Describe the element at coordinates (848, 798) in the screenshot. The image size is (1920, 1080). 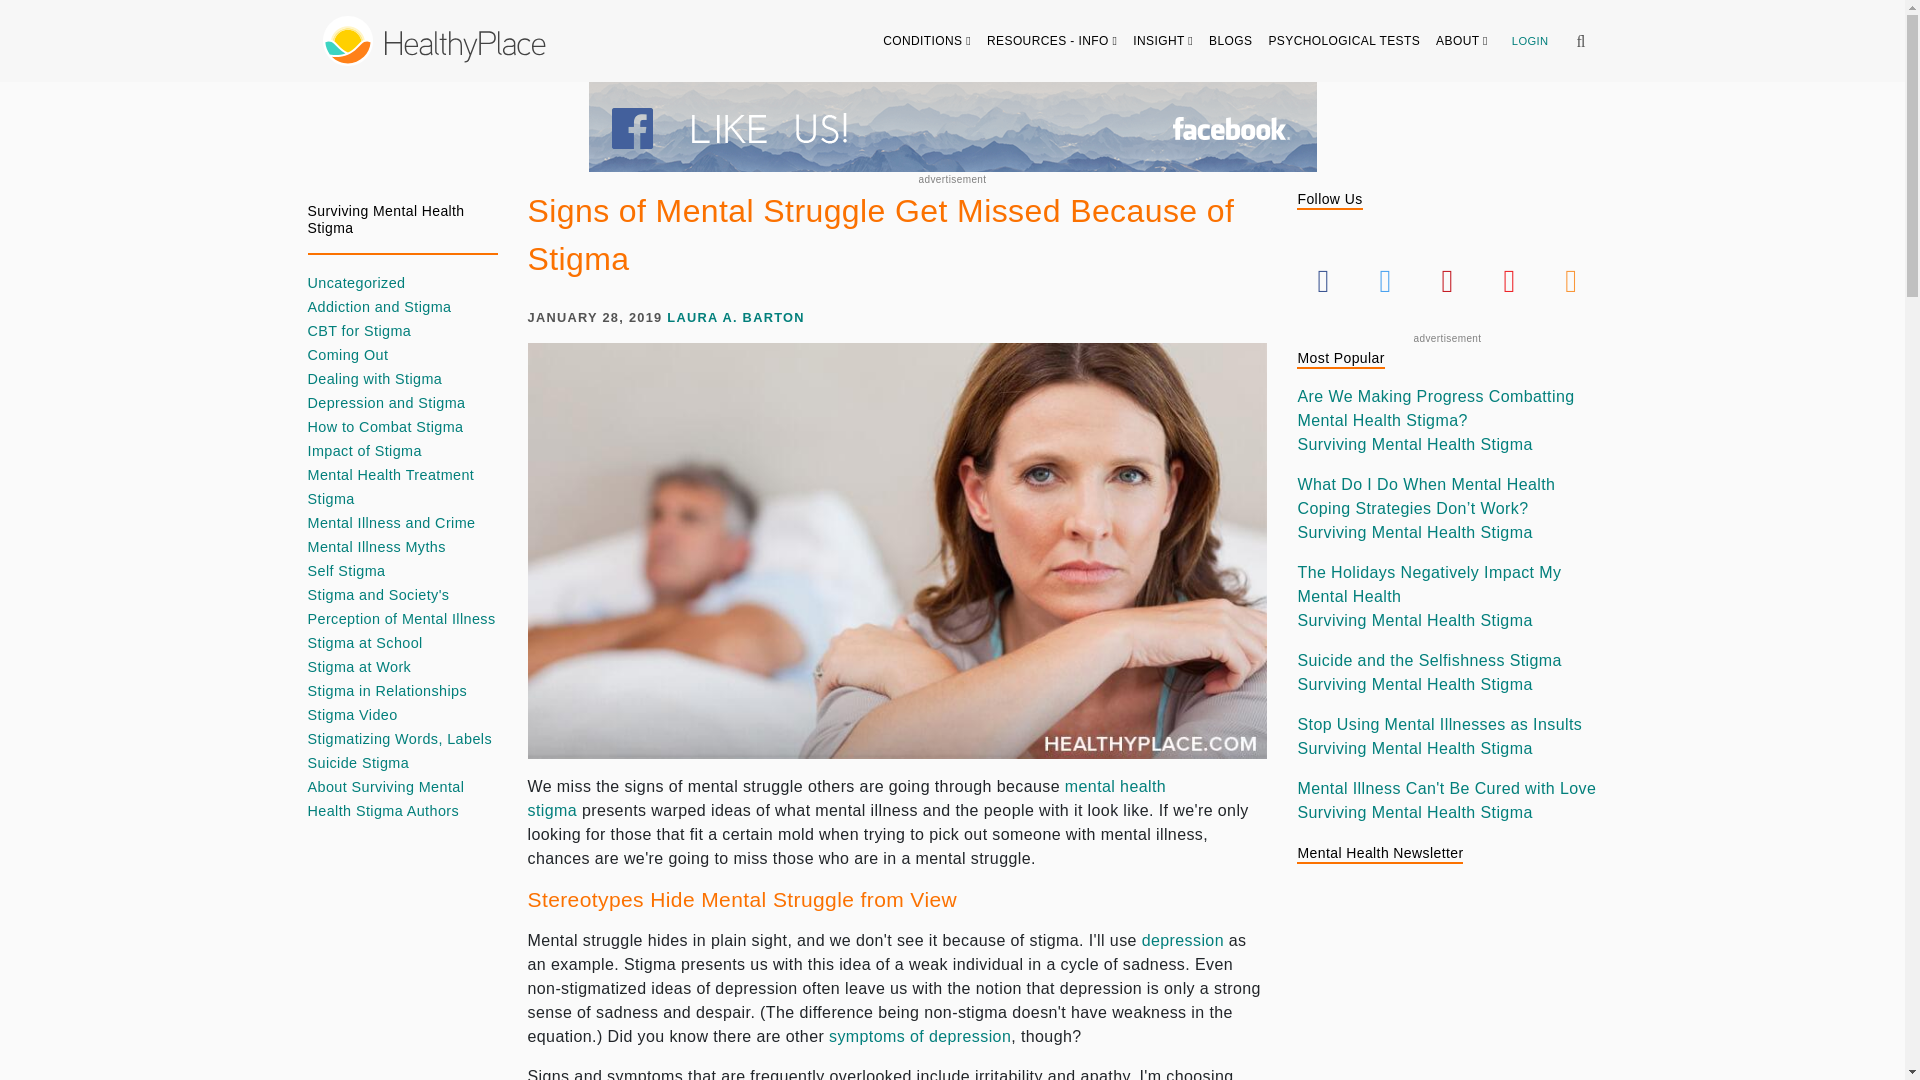
I see `What Is Stigma?` at that location.